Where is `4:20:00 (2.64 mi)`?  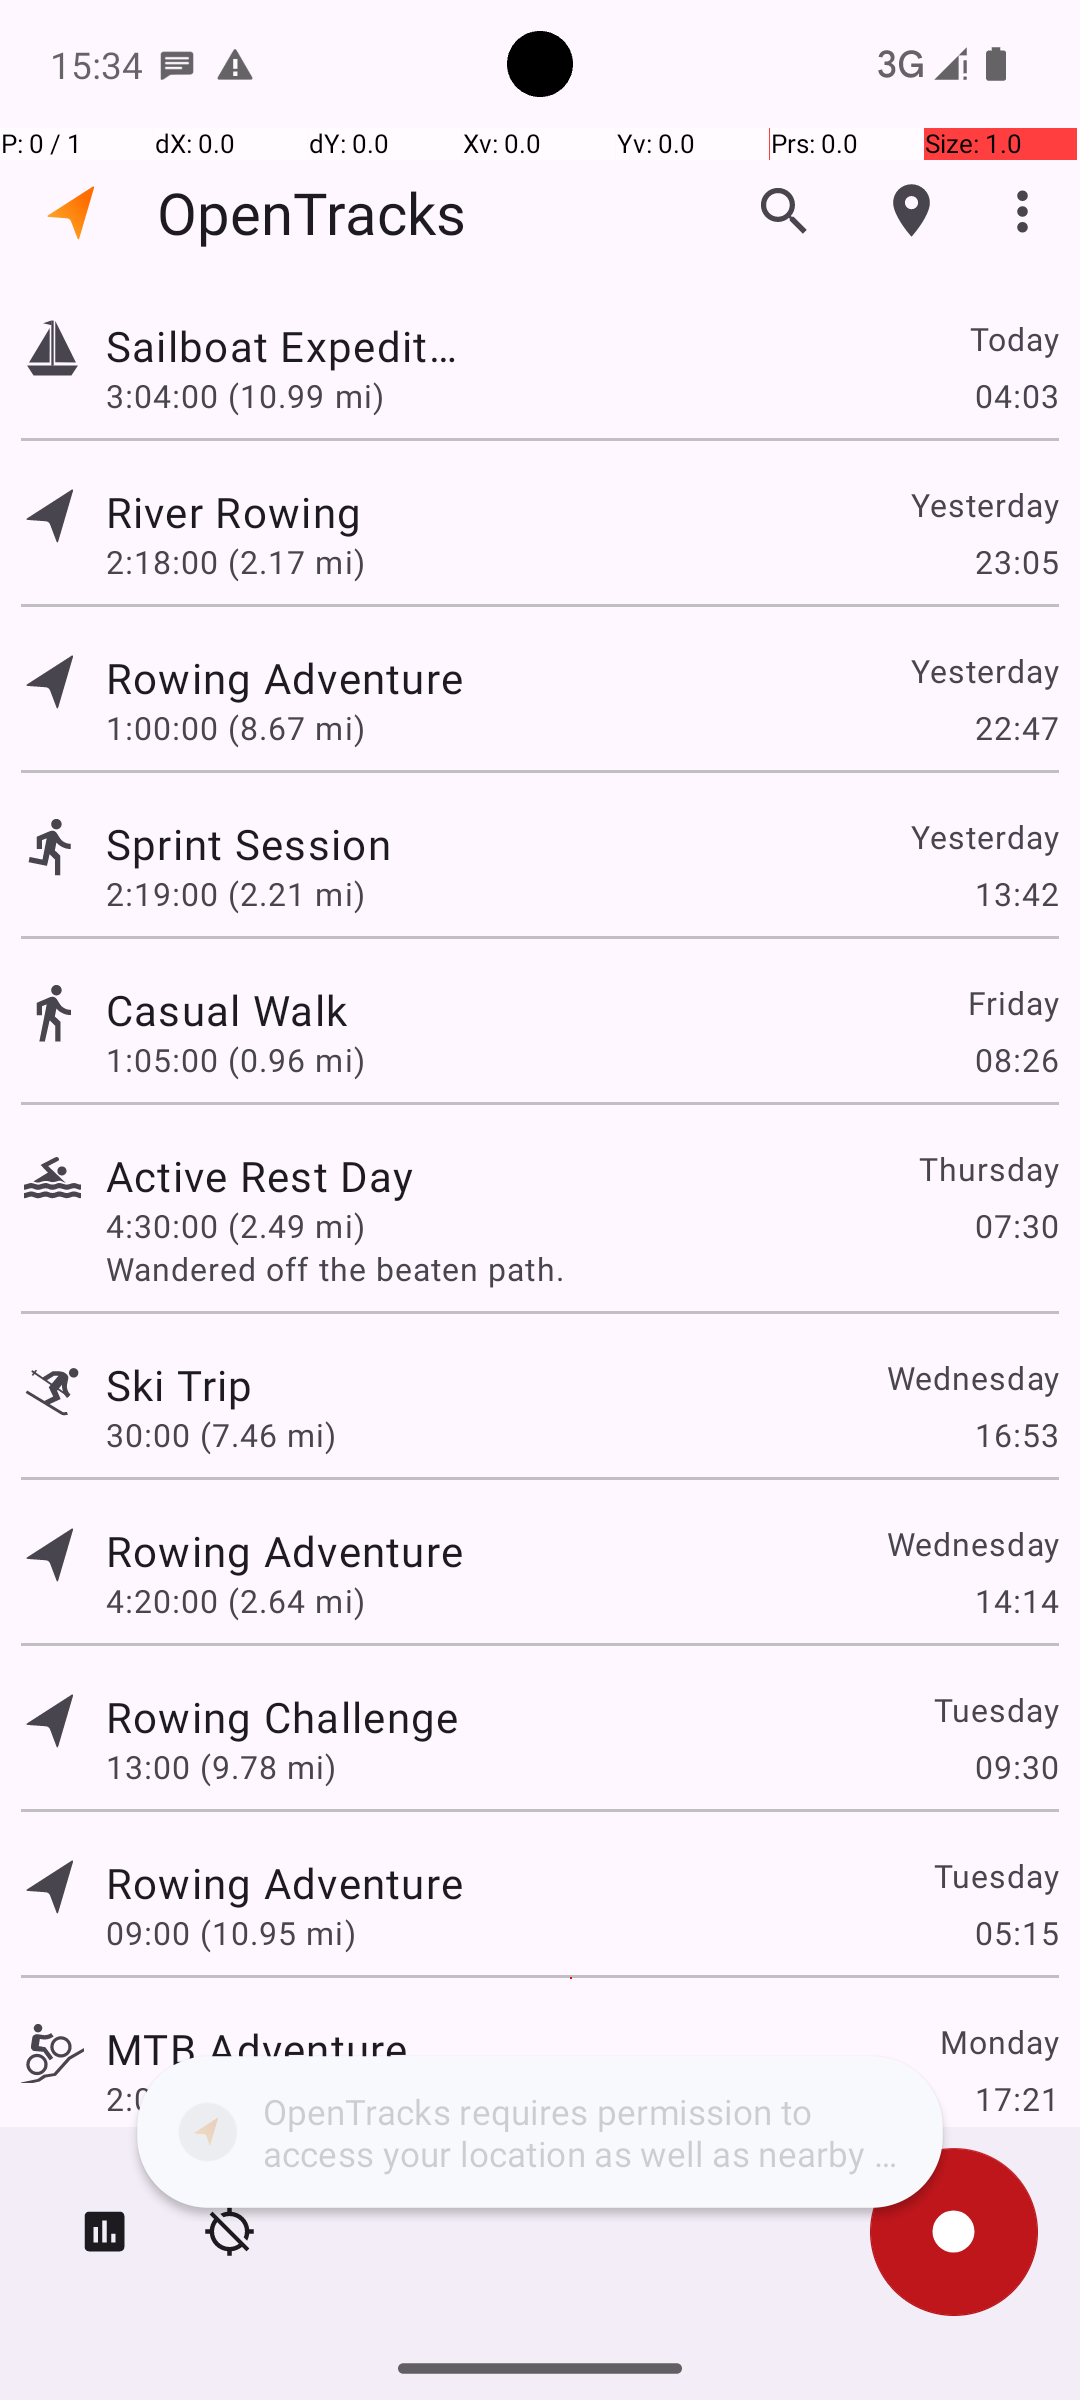
4:20:00 (2.64 mi) is located at coordinates (236, 1600).